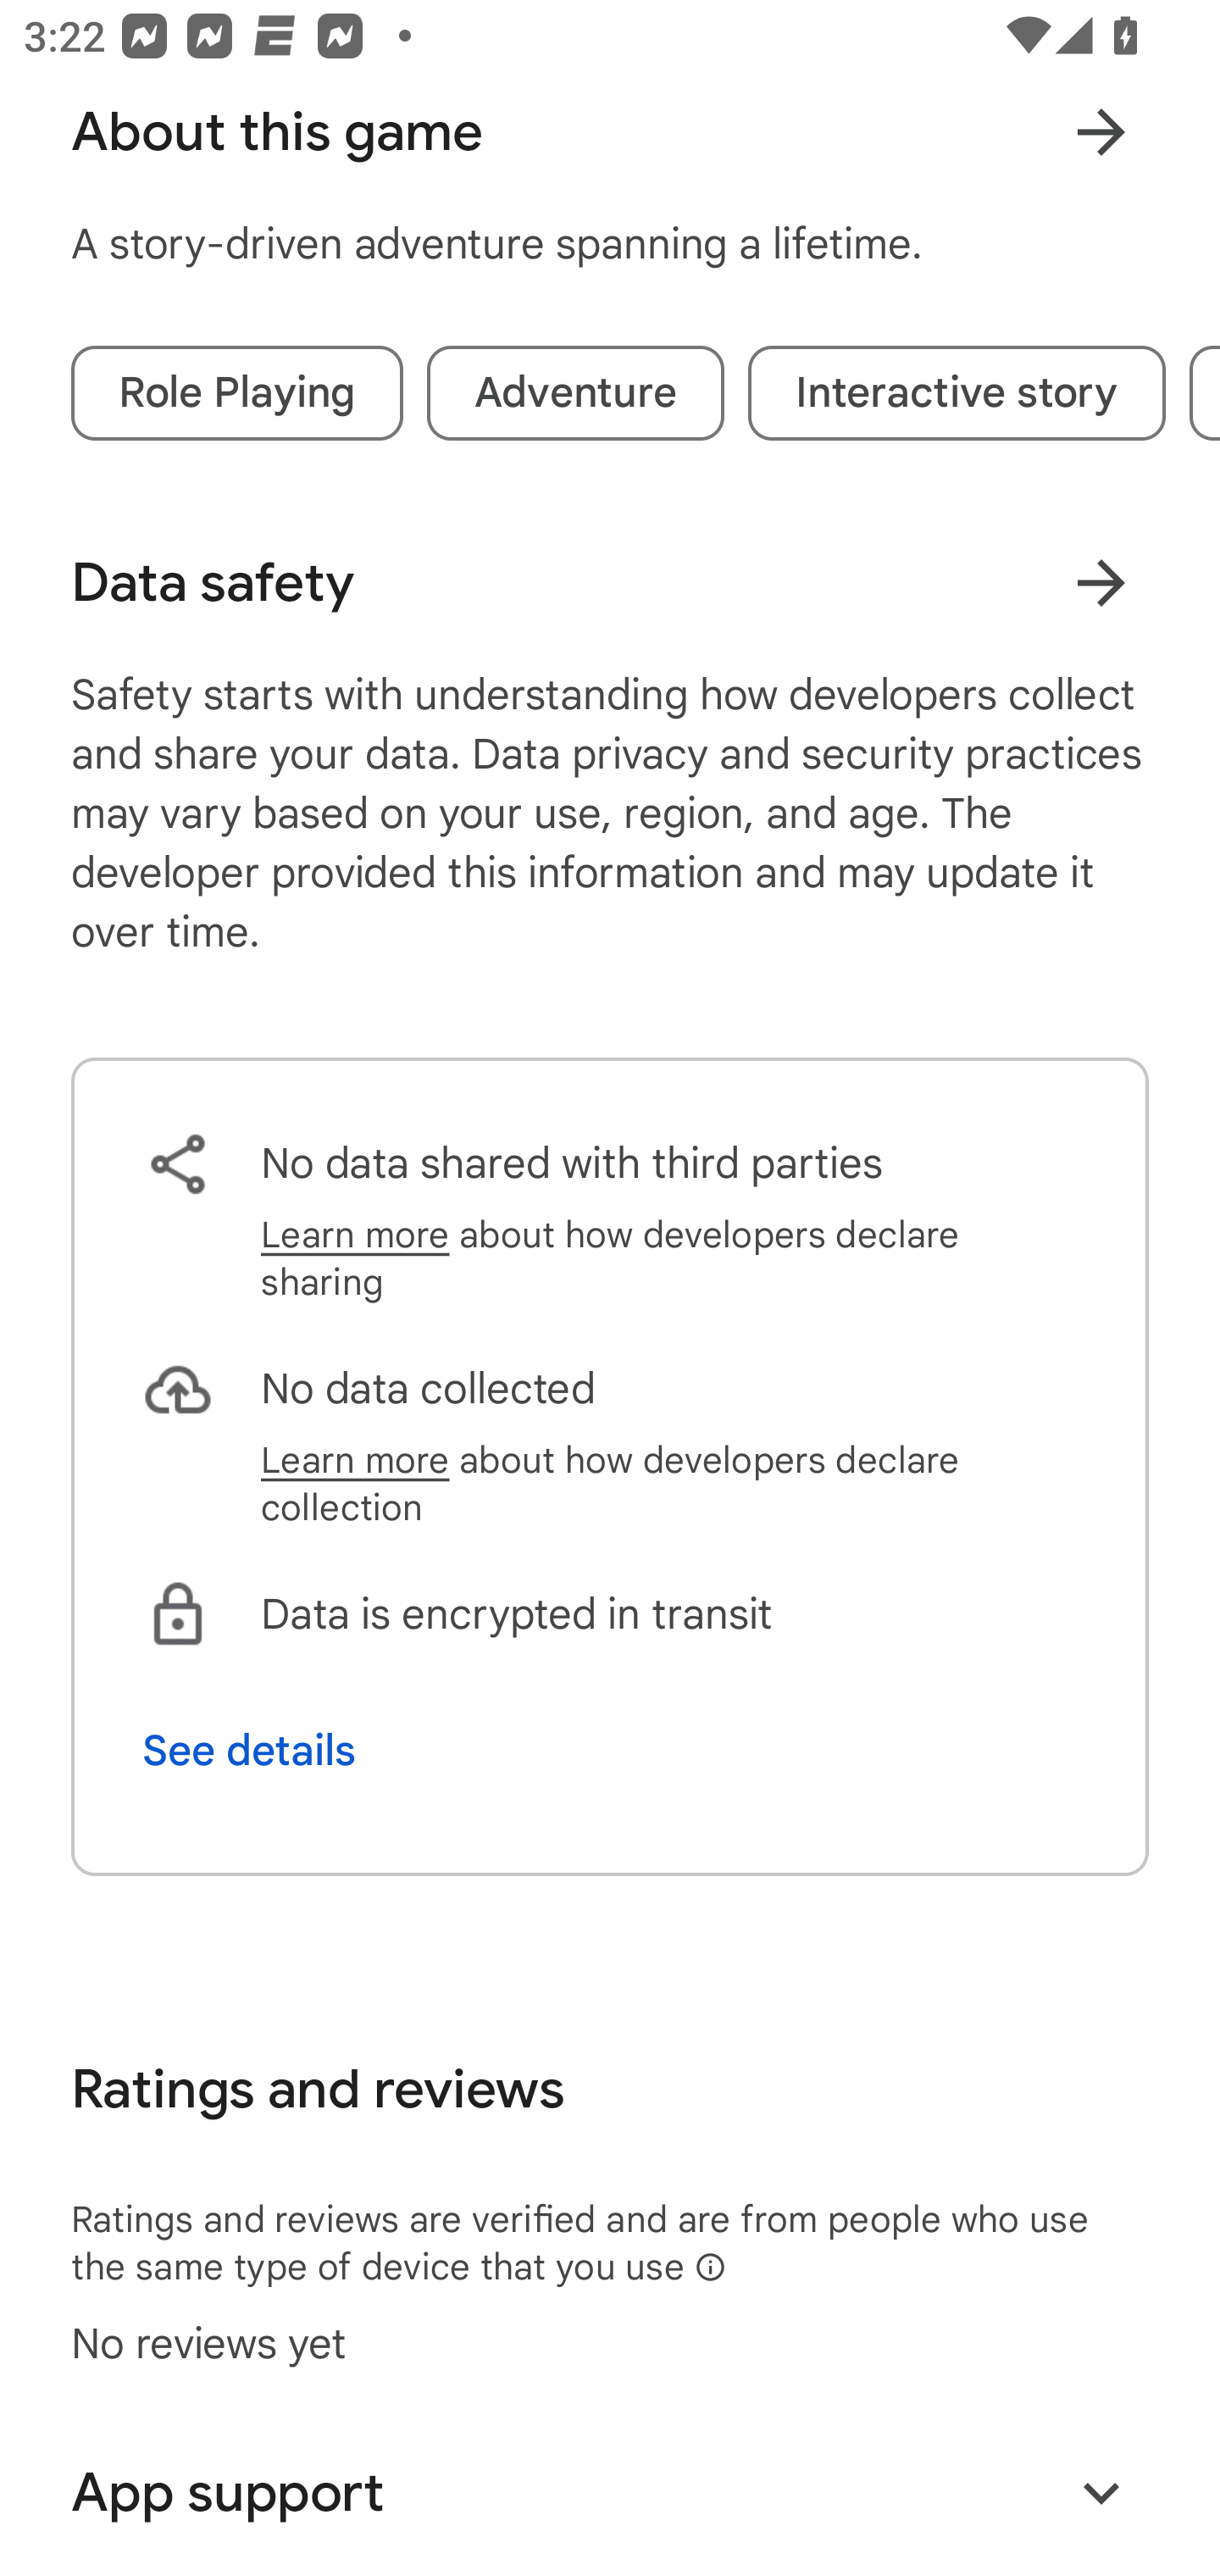 Image resolution: width=1220 pixels, height=2576 pixels. What do you see at coordinates (249, 1752) in the screenshot?
I see `See details` at bounding box center [249, 1752].